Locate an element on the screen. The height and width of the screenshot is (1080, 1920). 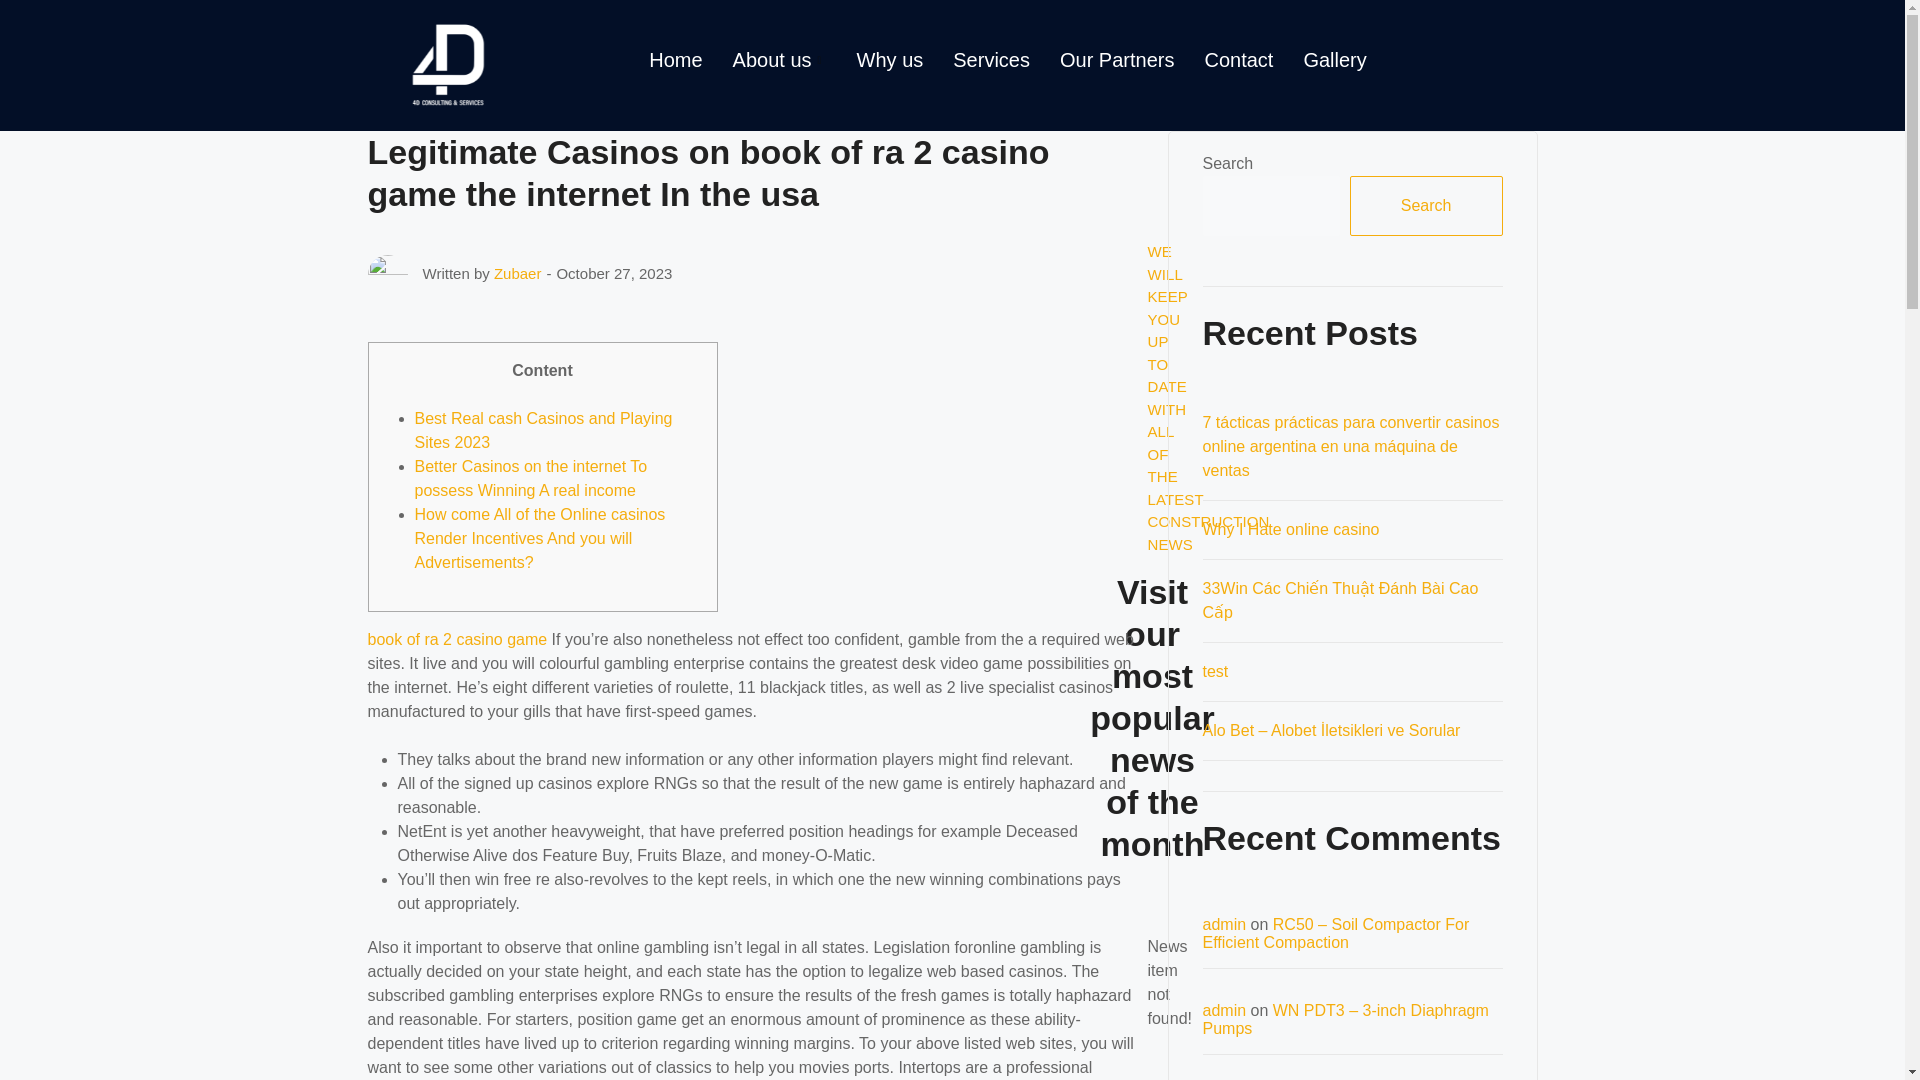
Zubaer is located at coordinates (517, 272).